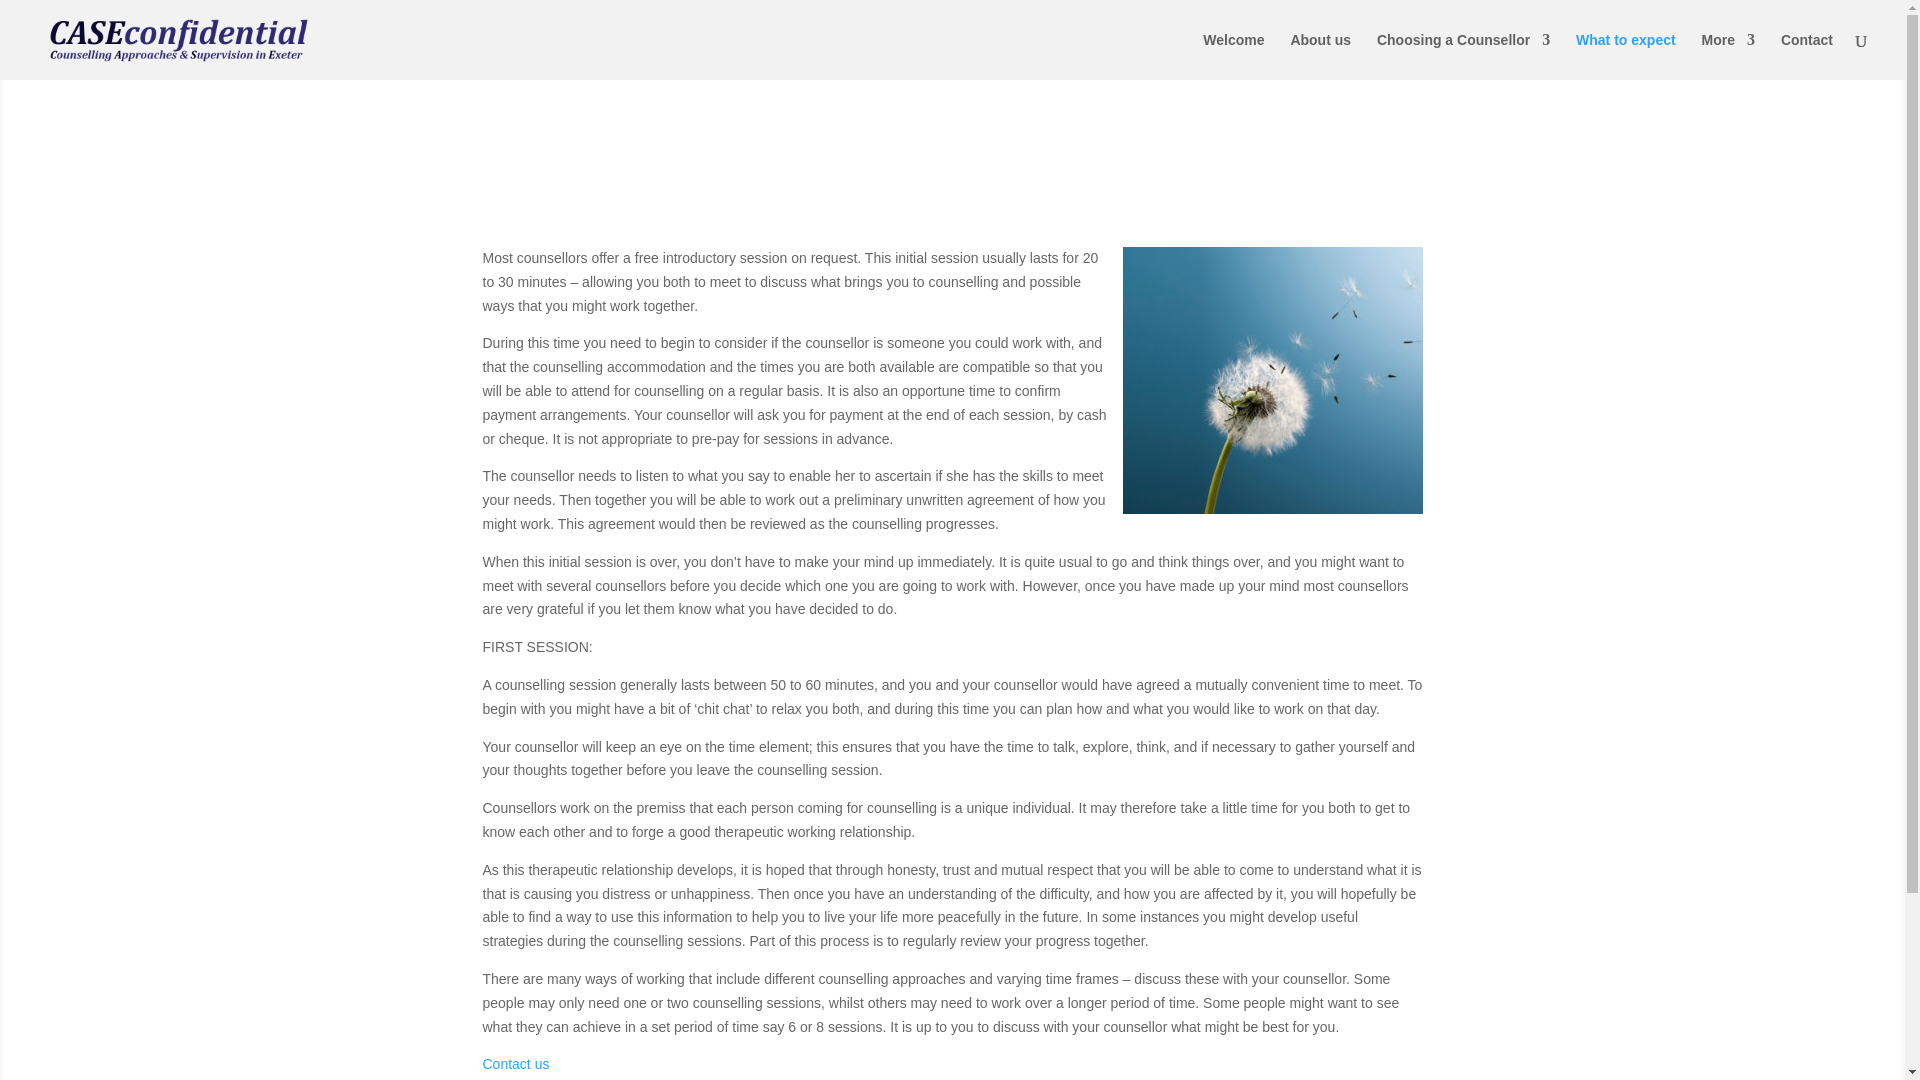  I want to click on About us, so click(1320, 56).